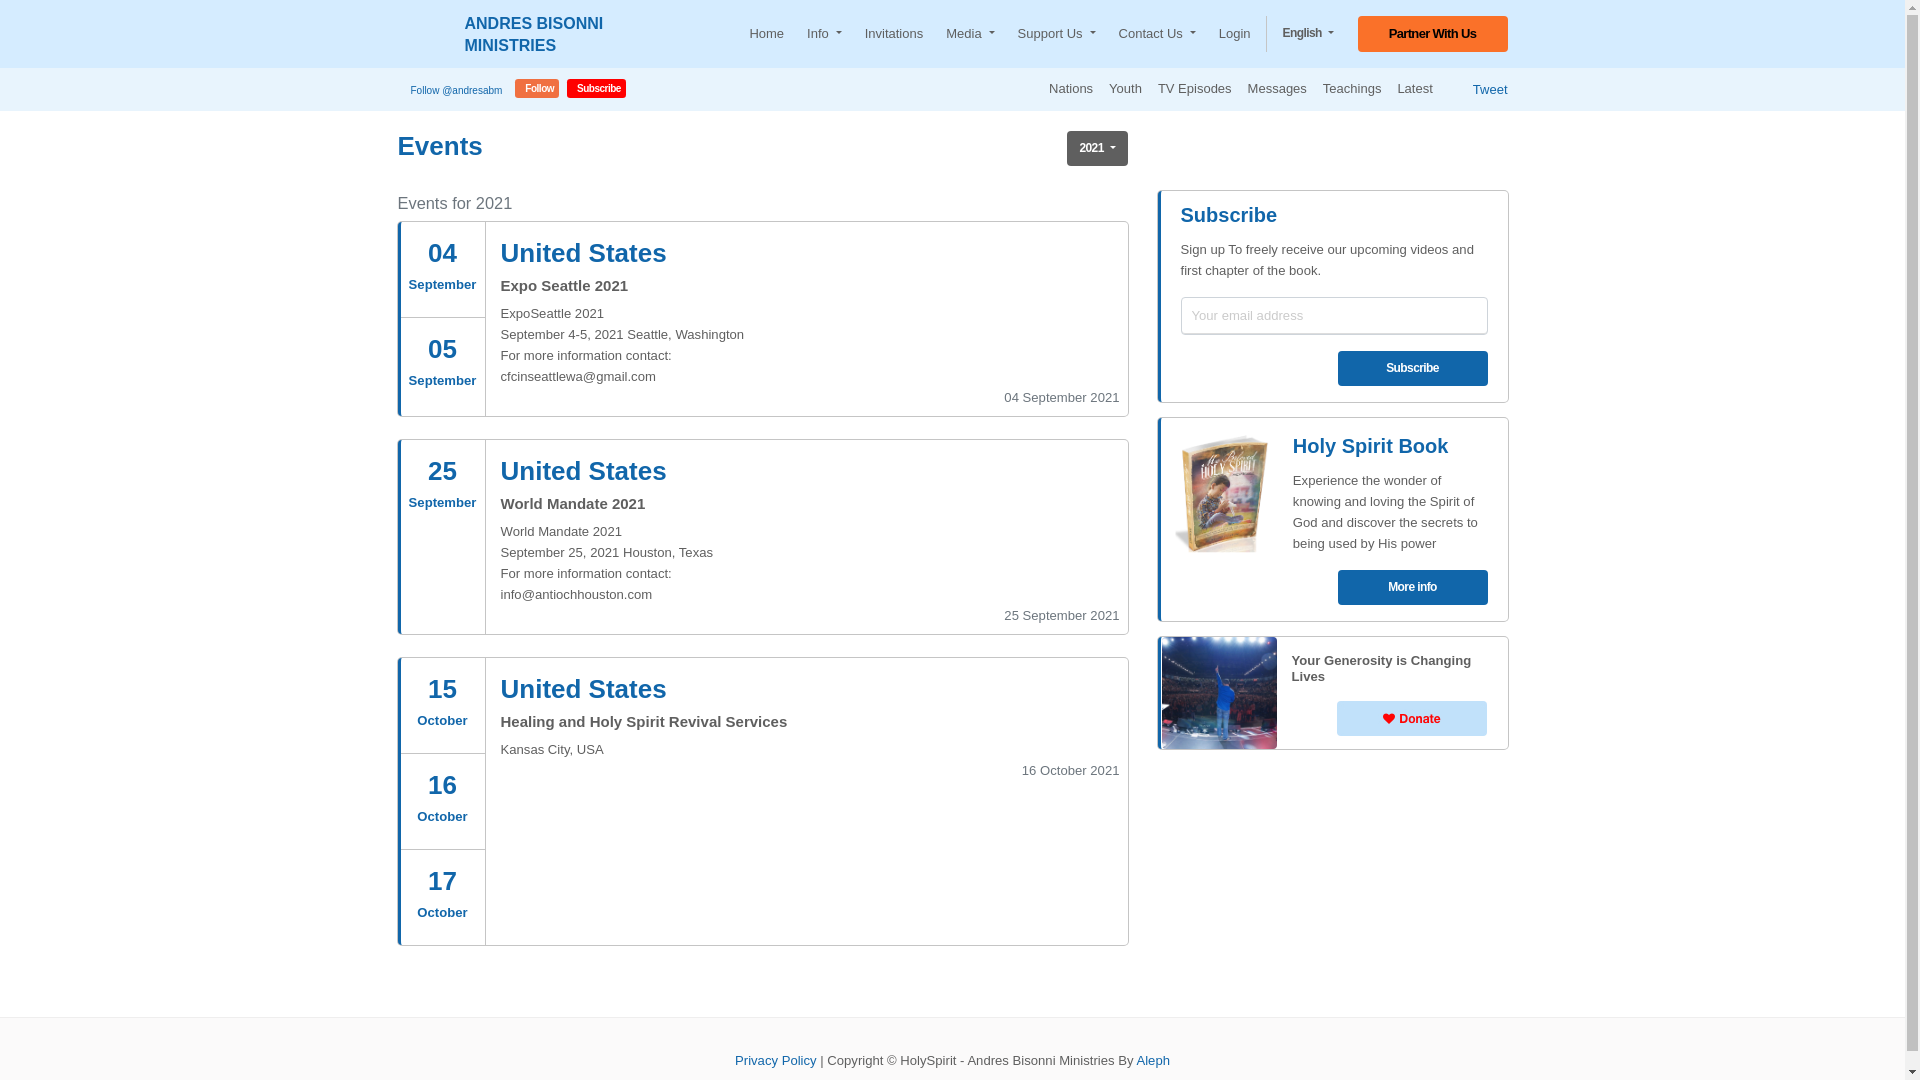 The image size is (1920, 1080). Describe the element at coordinates (1414, 90) in the screenshot. I see `Latest` at that location.